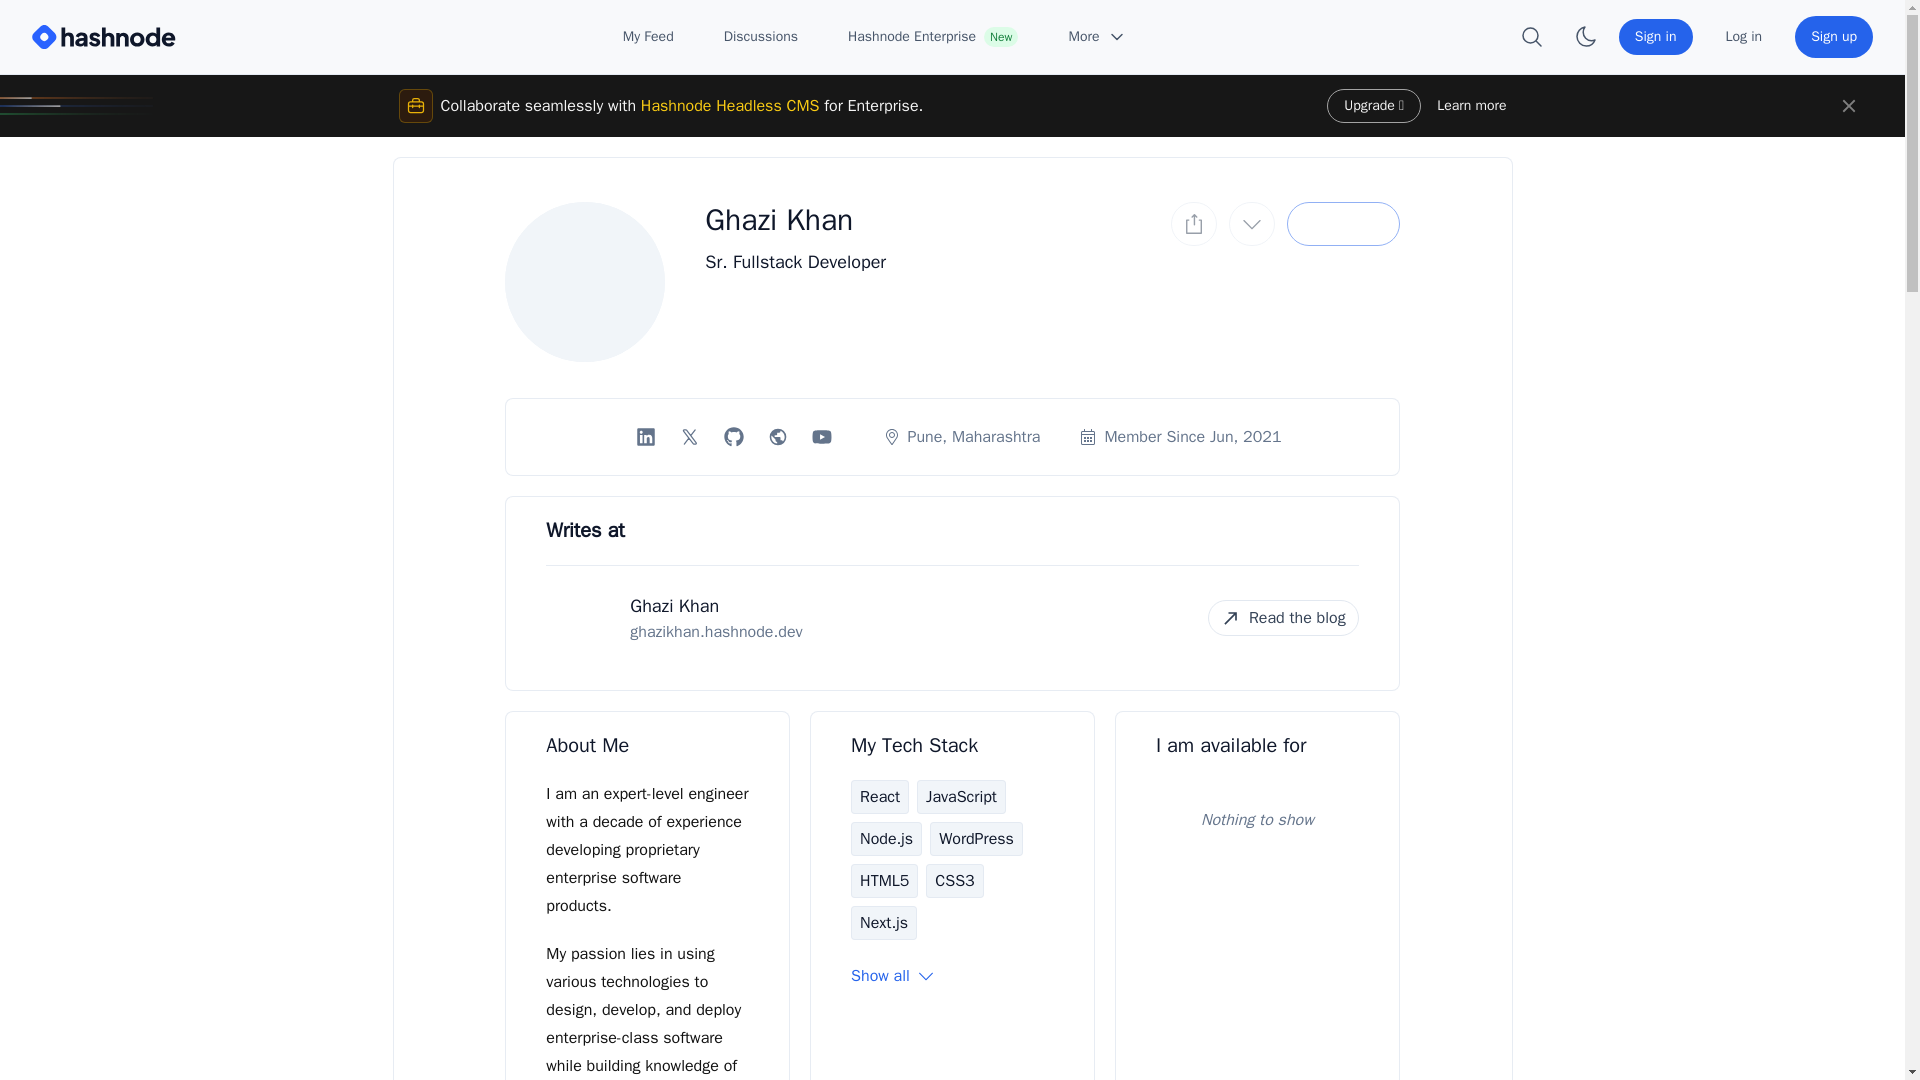  I want to click on Ghazi Khan, so click(674, 606).